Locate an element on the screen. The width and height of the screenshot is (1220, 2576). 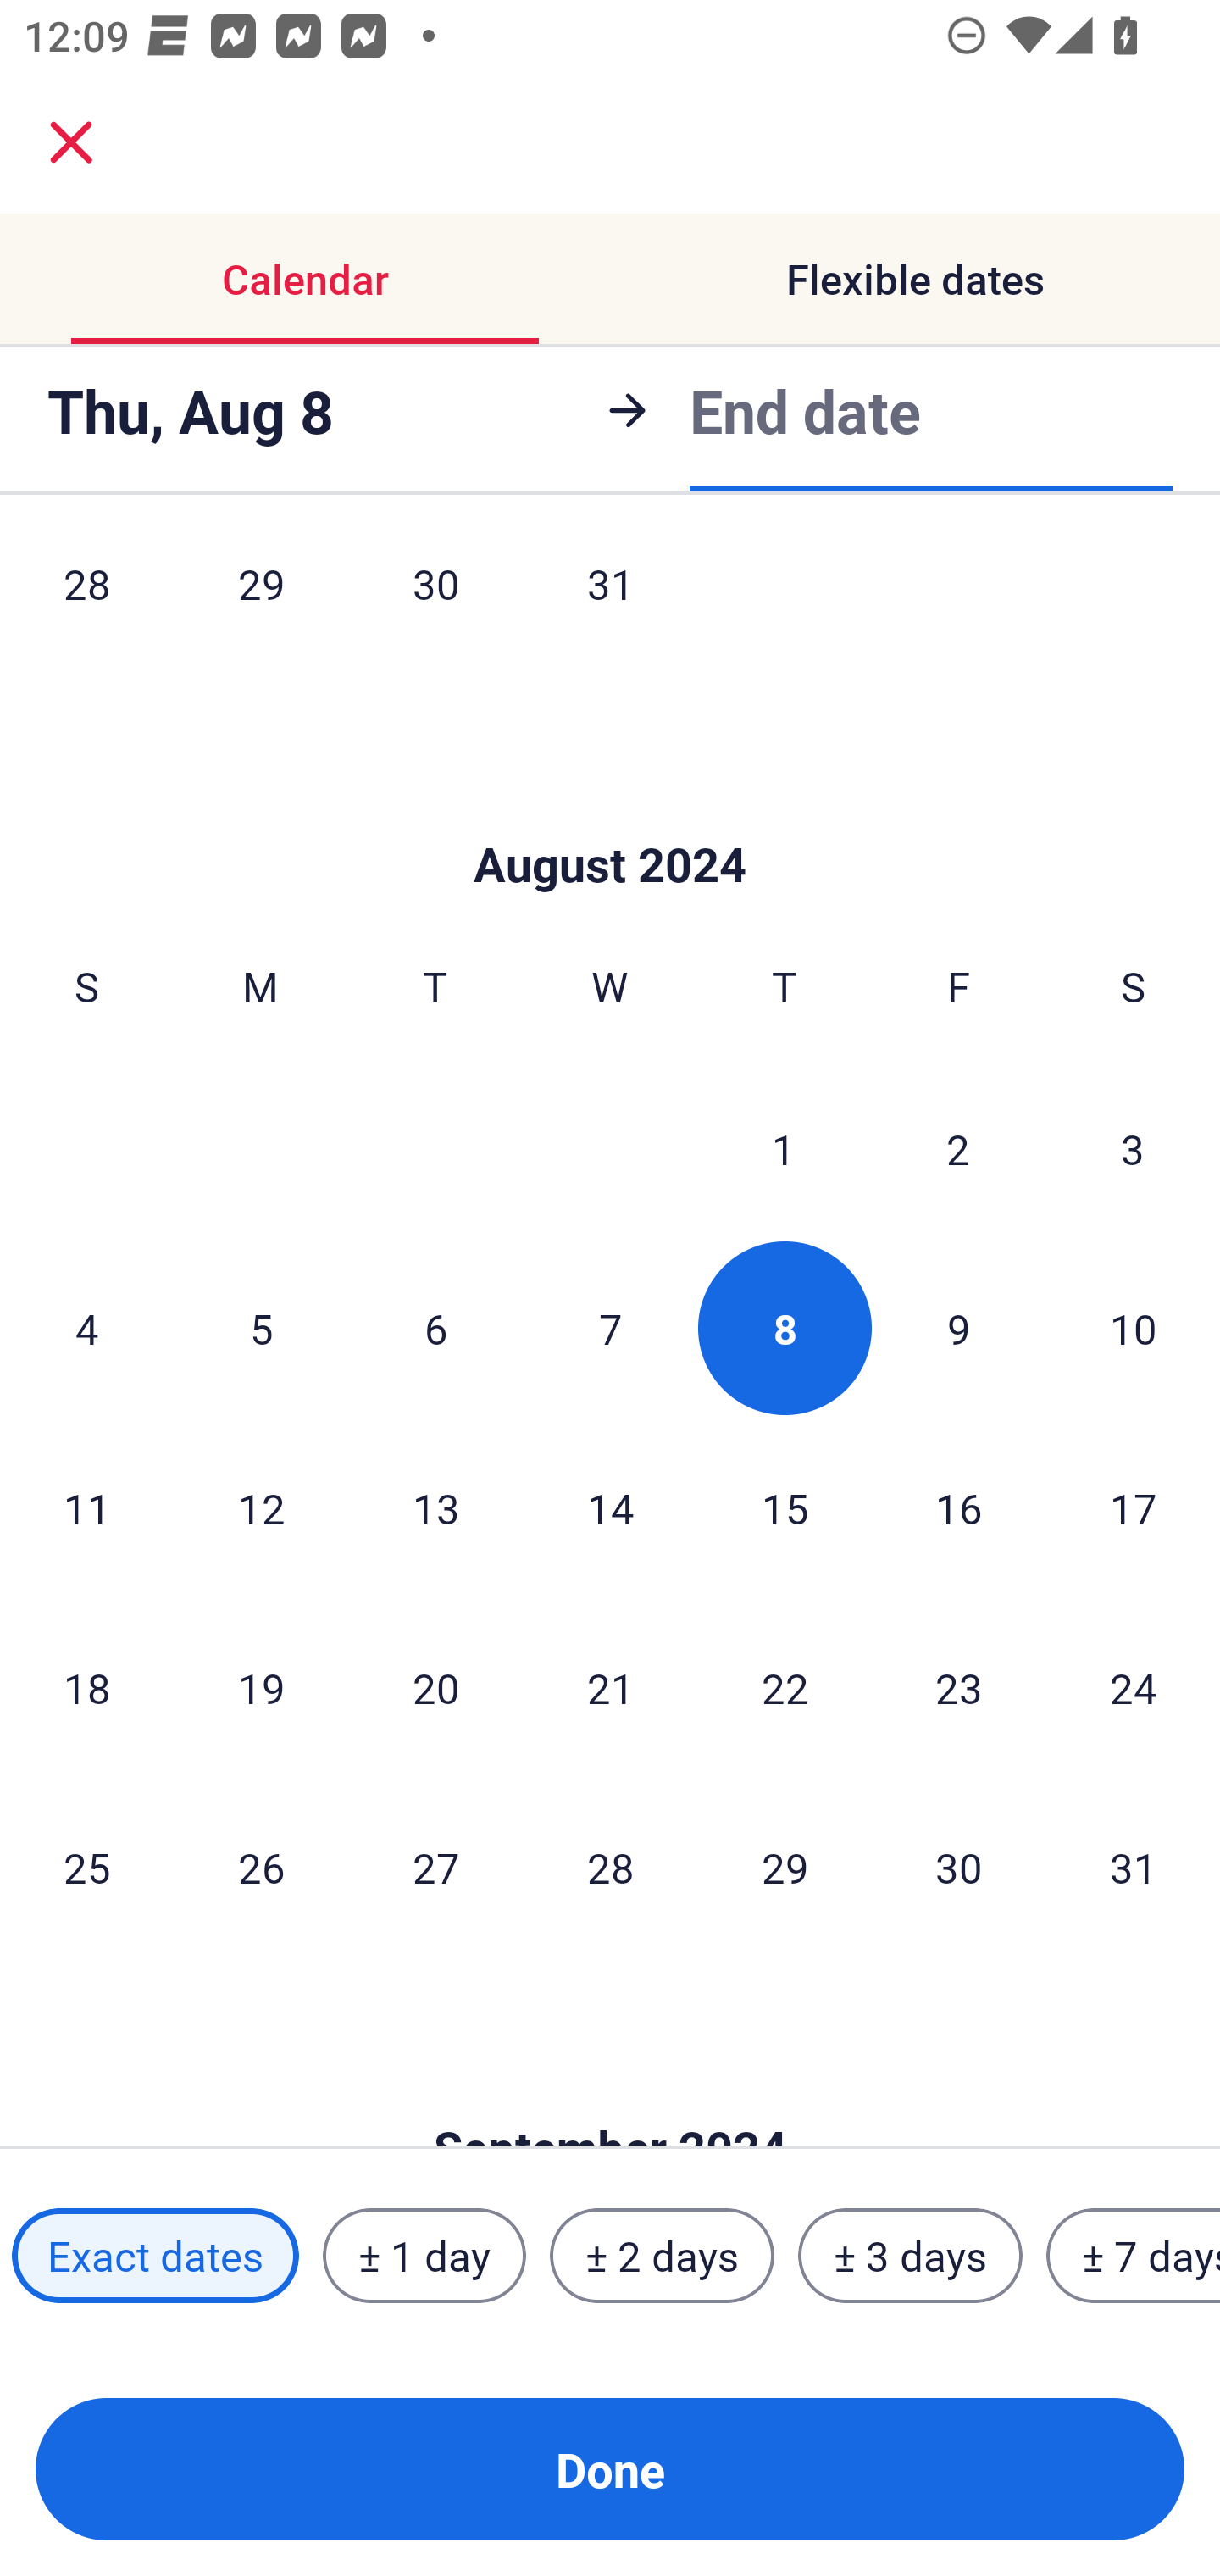
29 Monday, July 29, 2024 is located at coordinates (261, 607).